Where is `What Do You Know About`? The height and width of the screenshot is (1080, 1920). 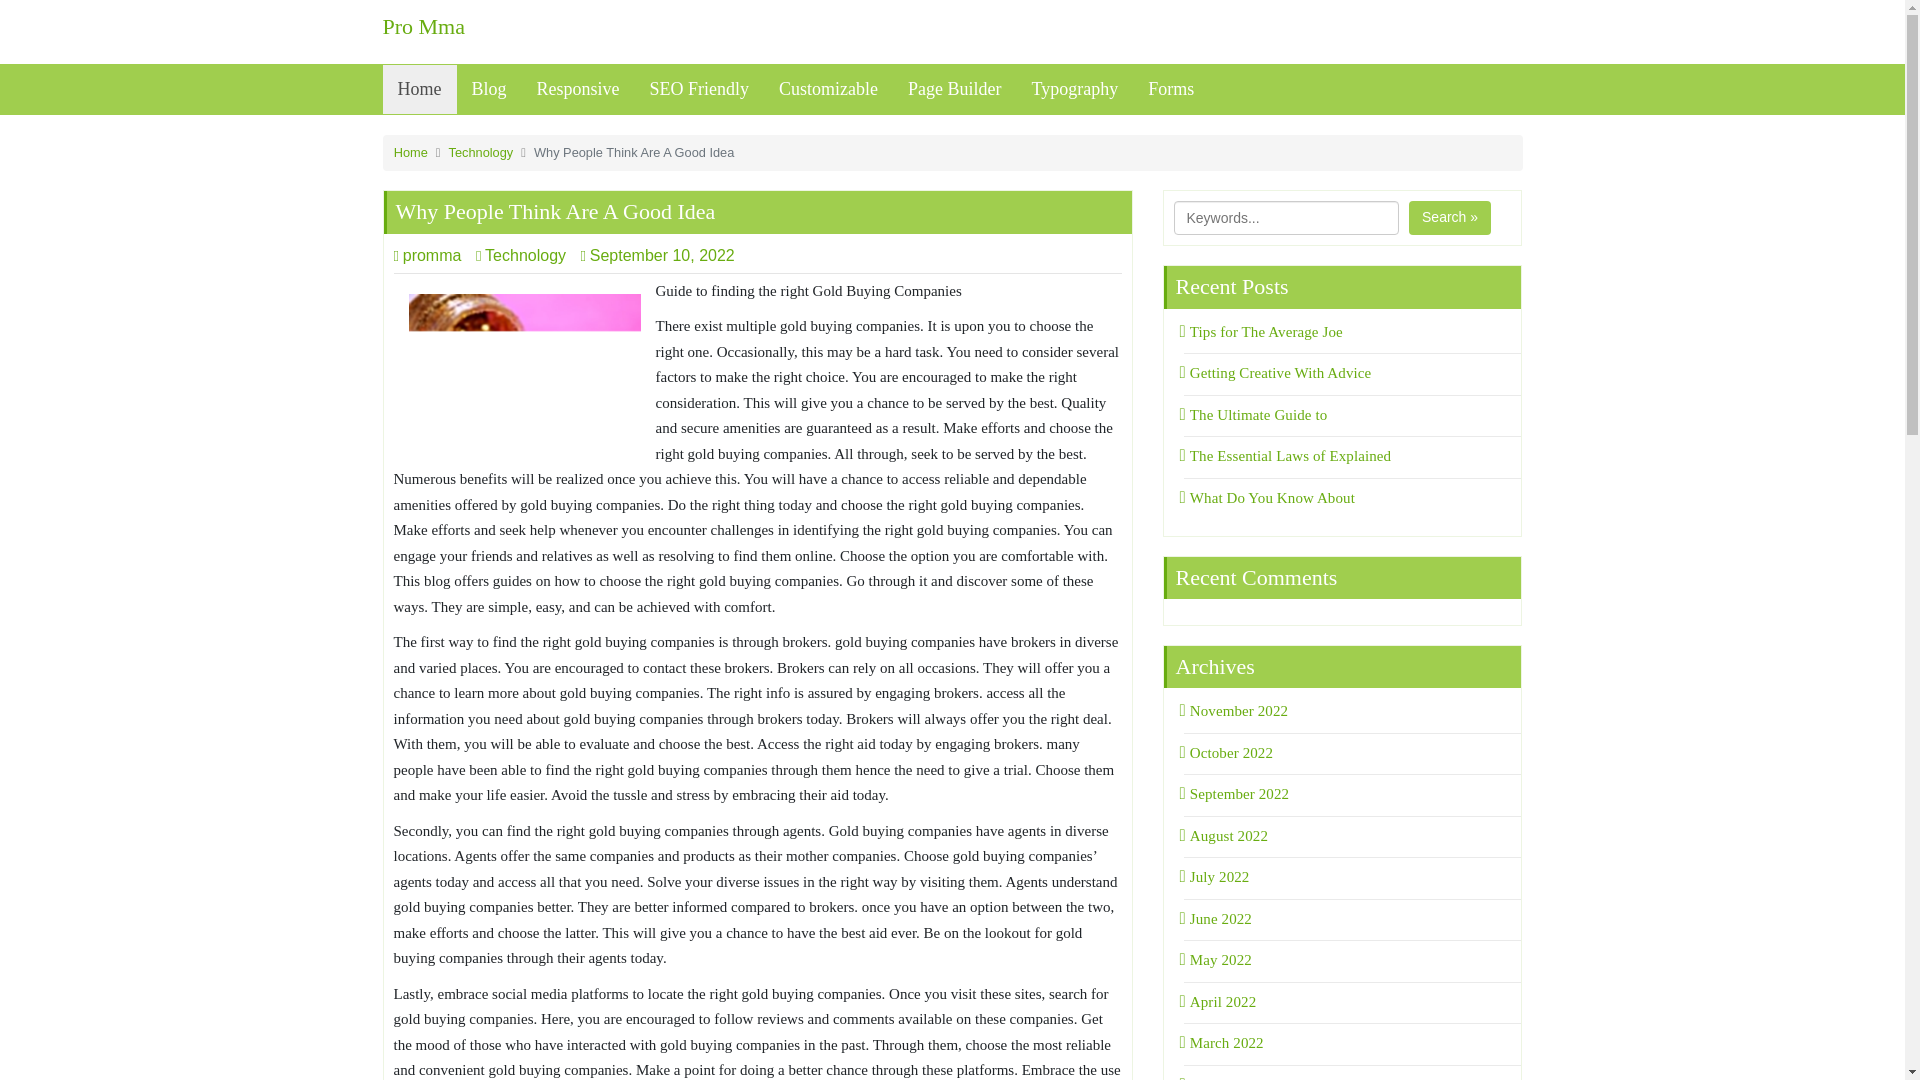
What Do You Know About is located at coordinates (1270, 498).